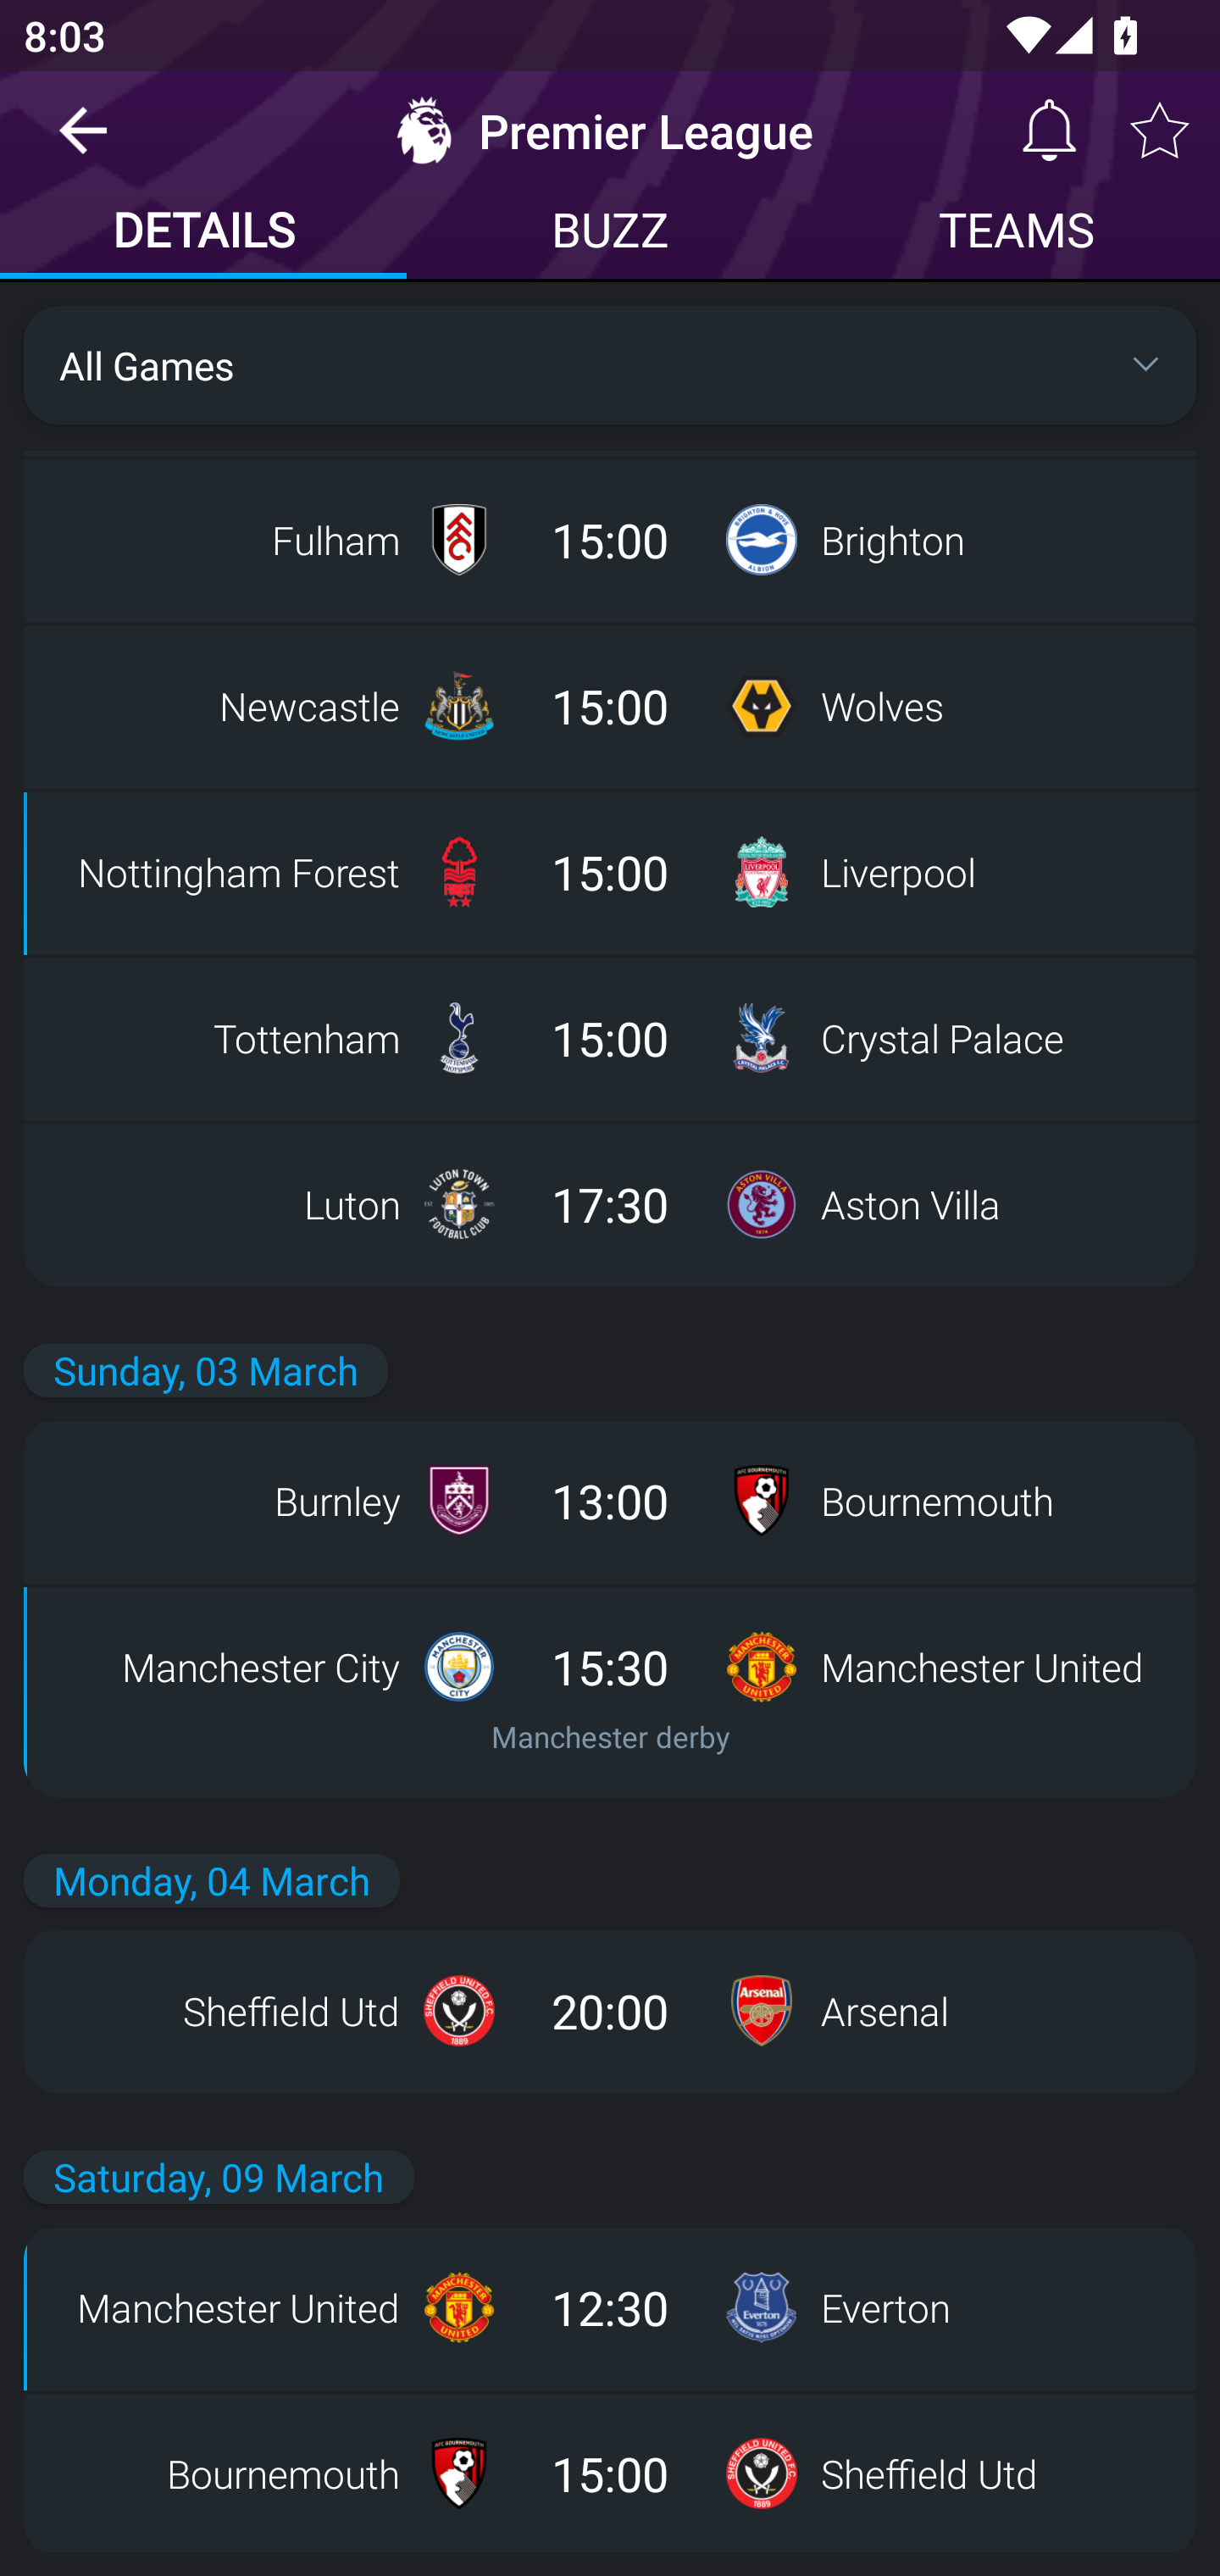  Describe the element at coordinates (83, 142) in the screenshot. I see `Navigate up` at that location.